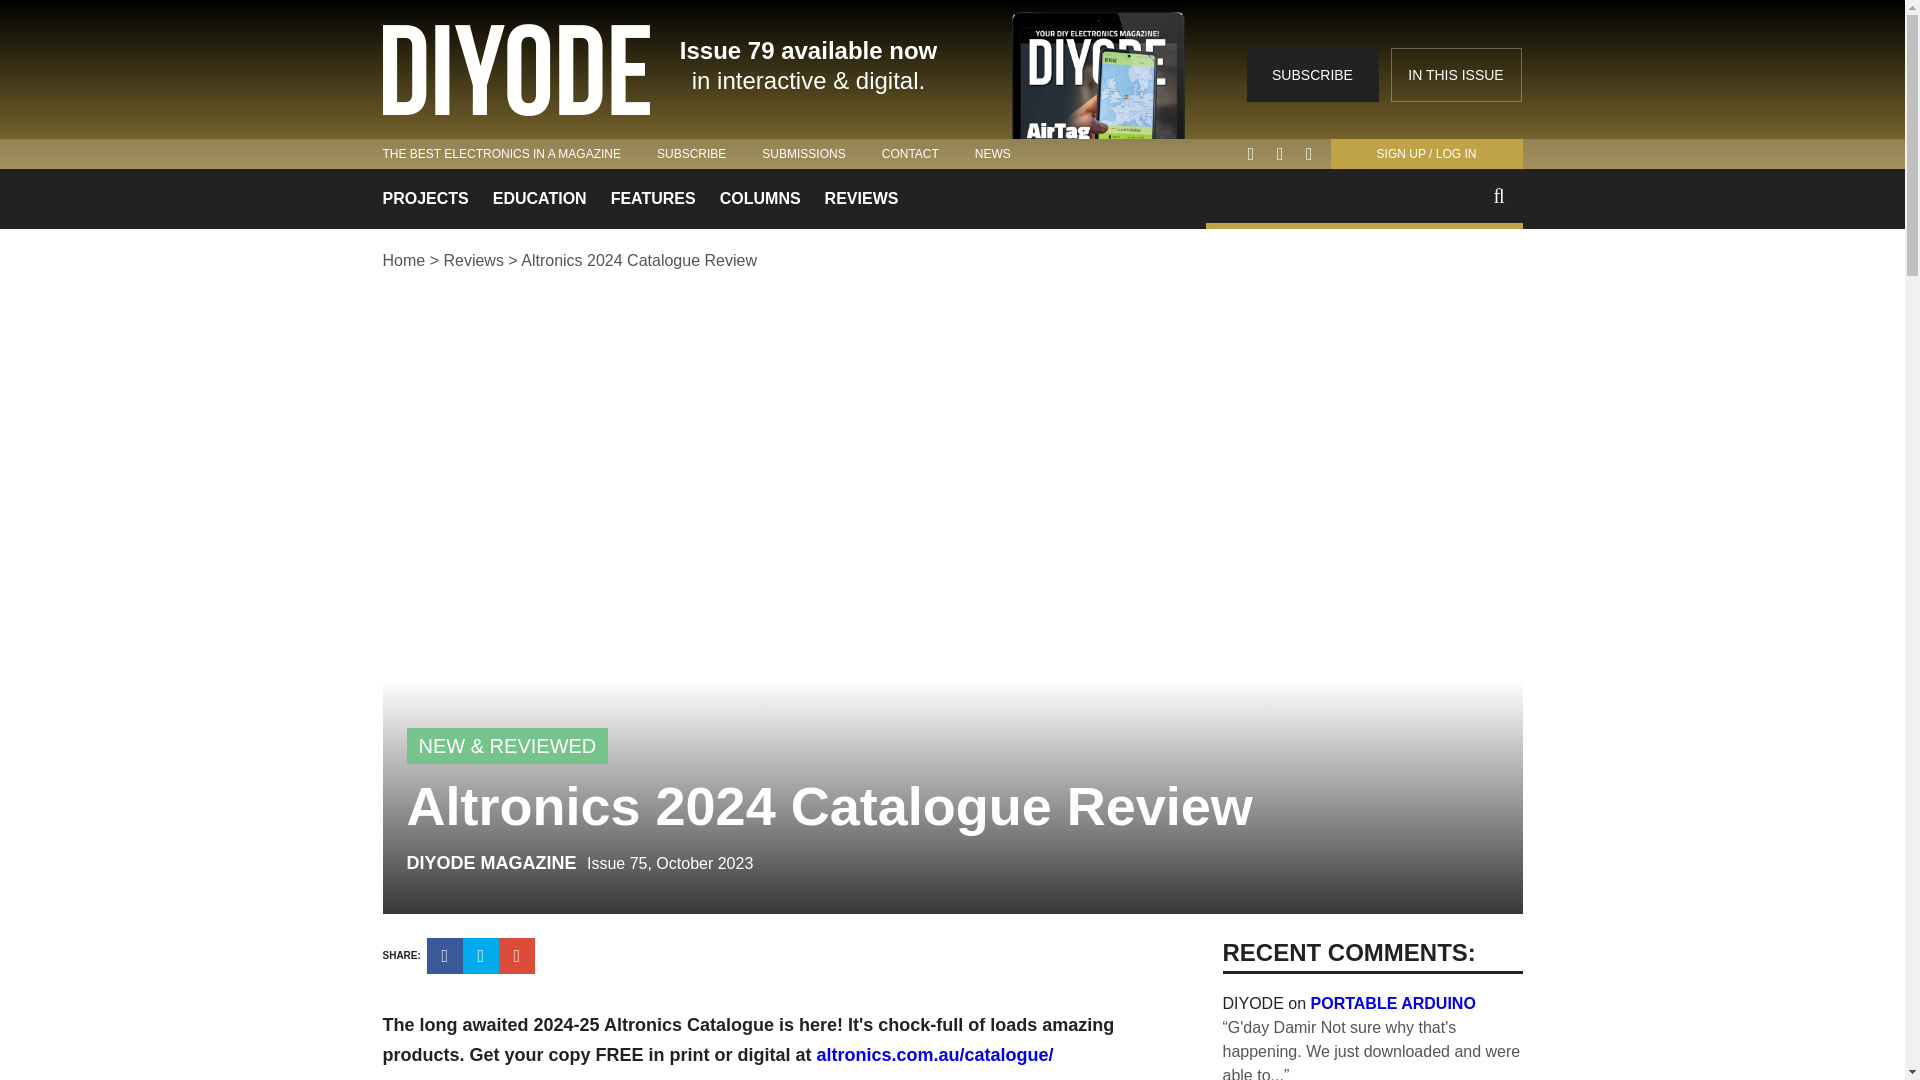 This screenshot has width=1920, height=1080. What do you see at coordinates (540, 198) in the screenshot?
I see `EDUCATION` at bounding box center [540, 198].